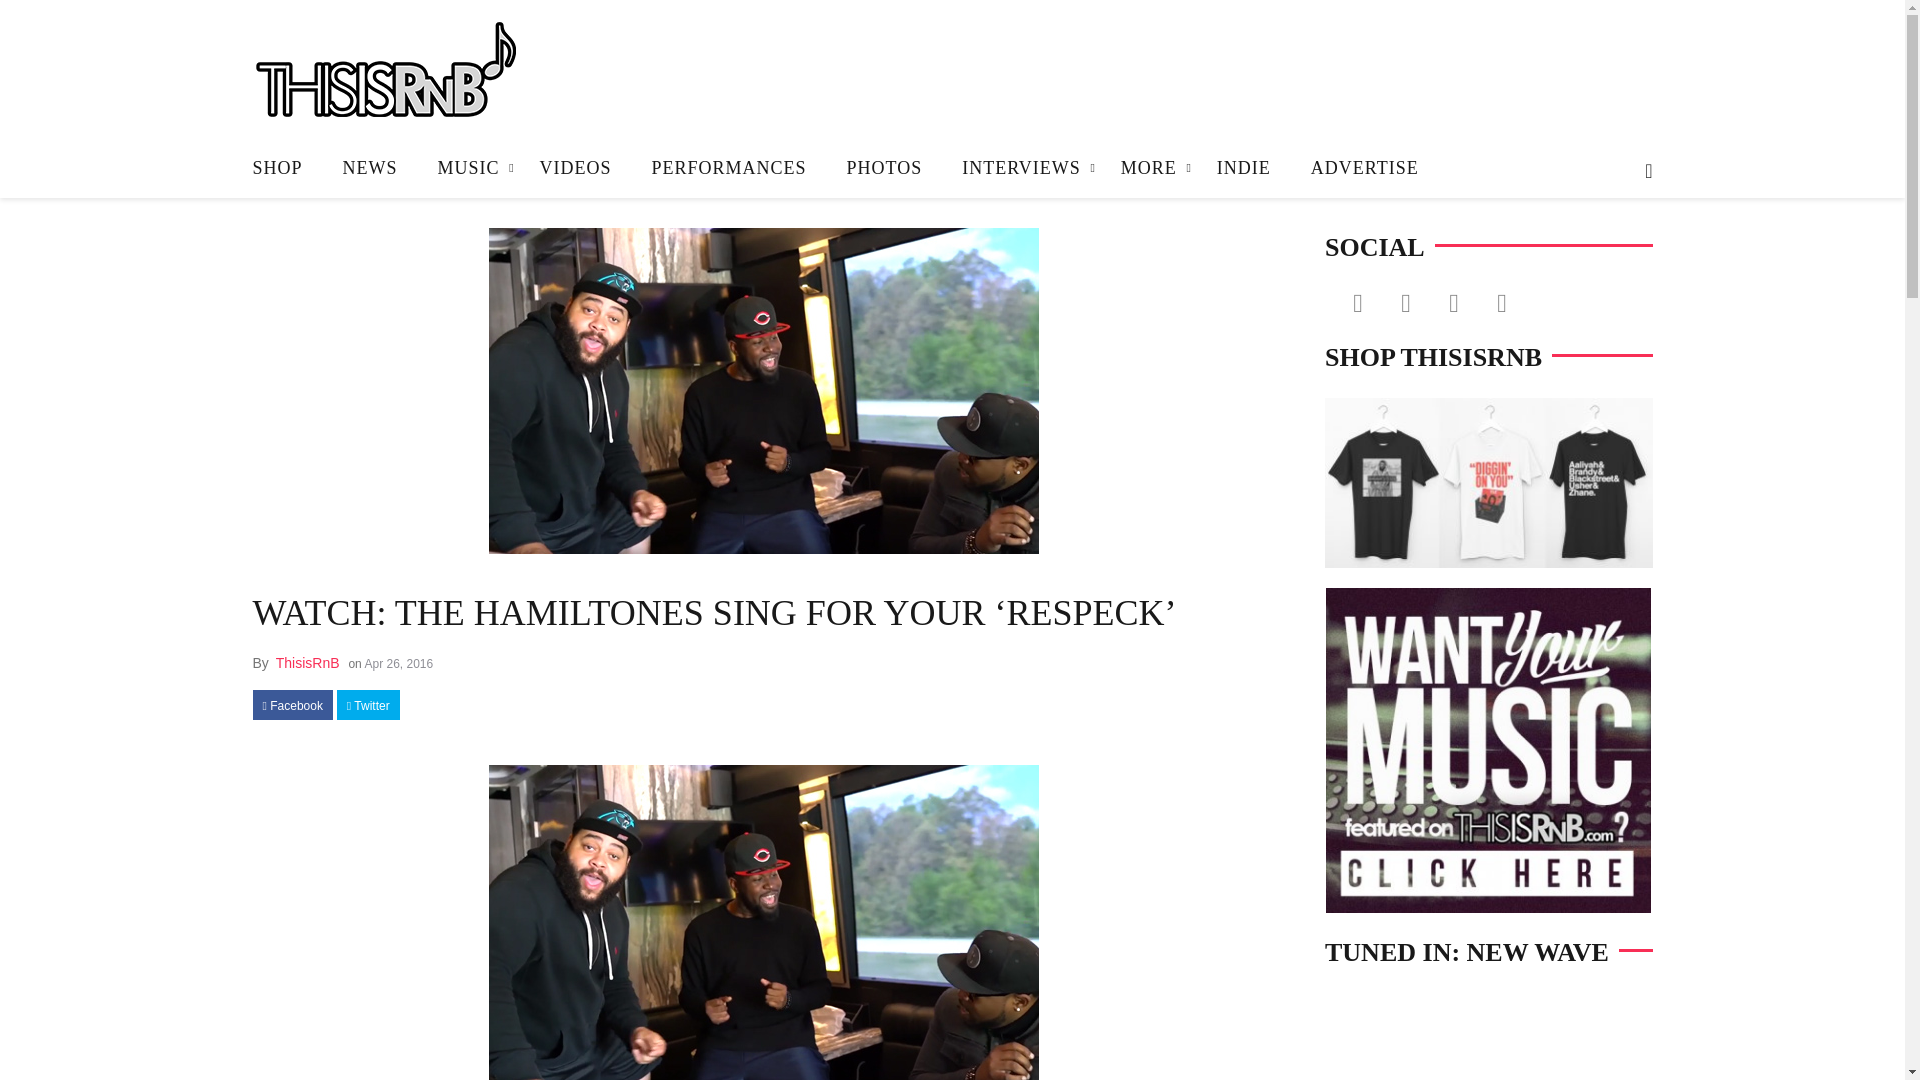 The image size is (1920, 1080). I want to click on facebook, so click(292, 705).